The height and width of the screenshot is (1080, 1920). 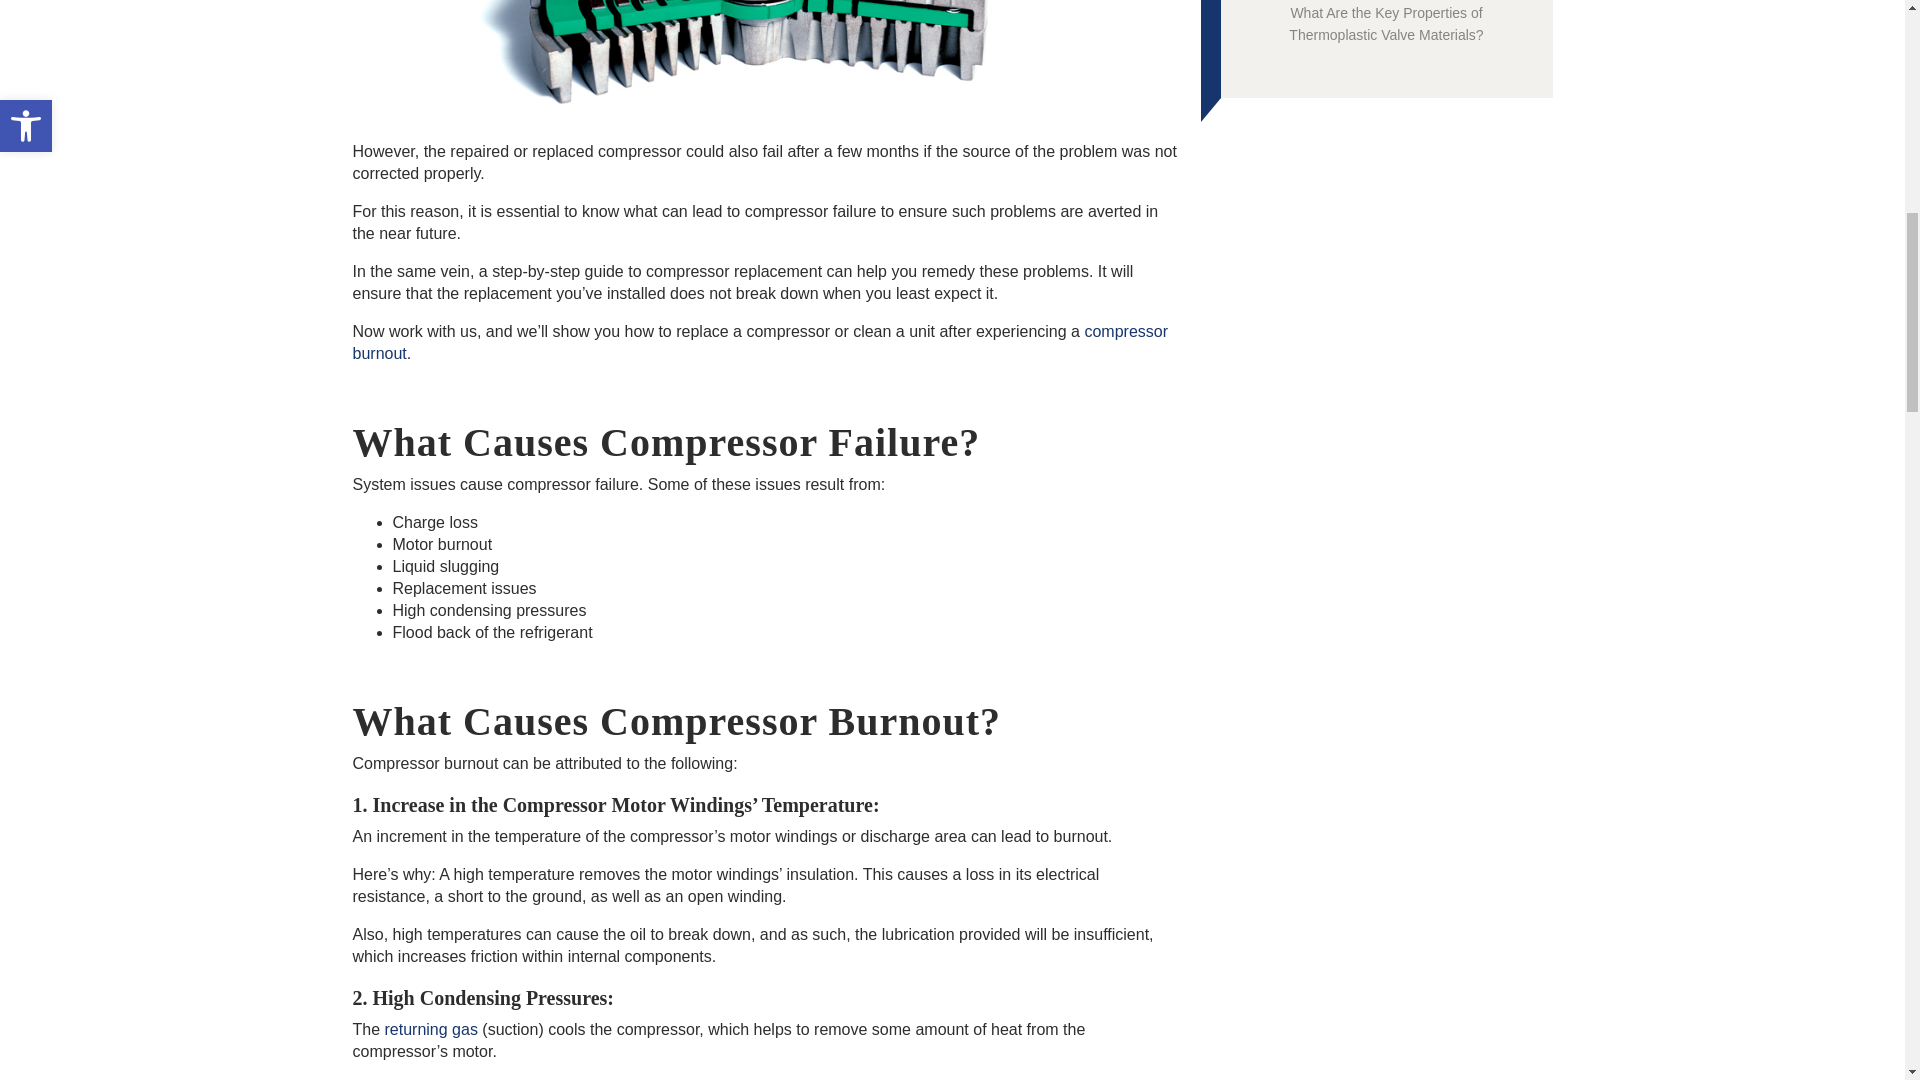 What do you see at coordinates (432, 1028) in the screenshot?
I see `returning gas` at bounding box center [432, 1028].